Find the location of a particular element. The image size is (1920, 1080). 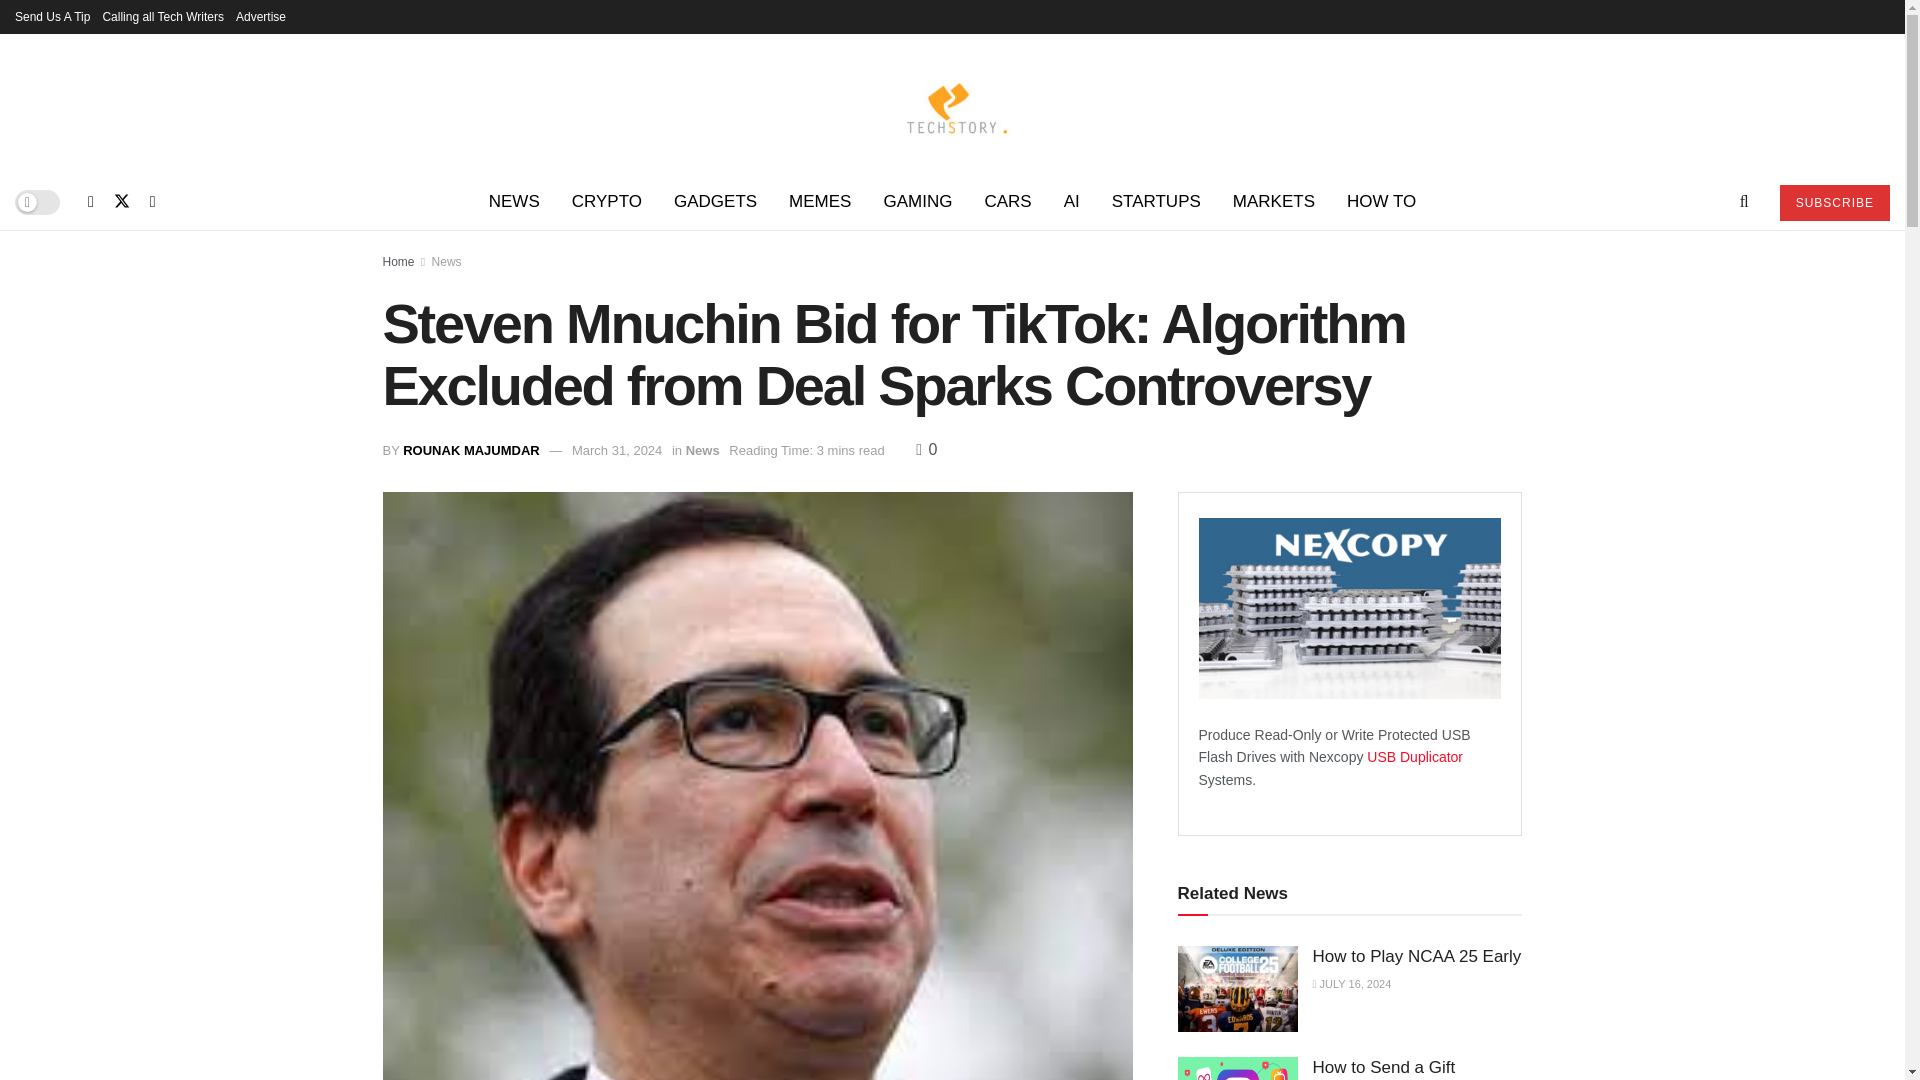

HOW TO is located at coordinates (1381, 202).